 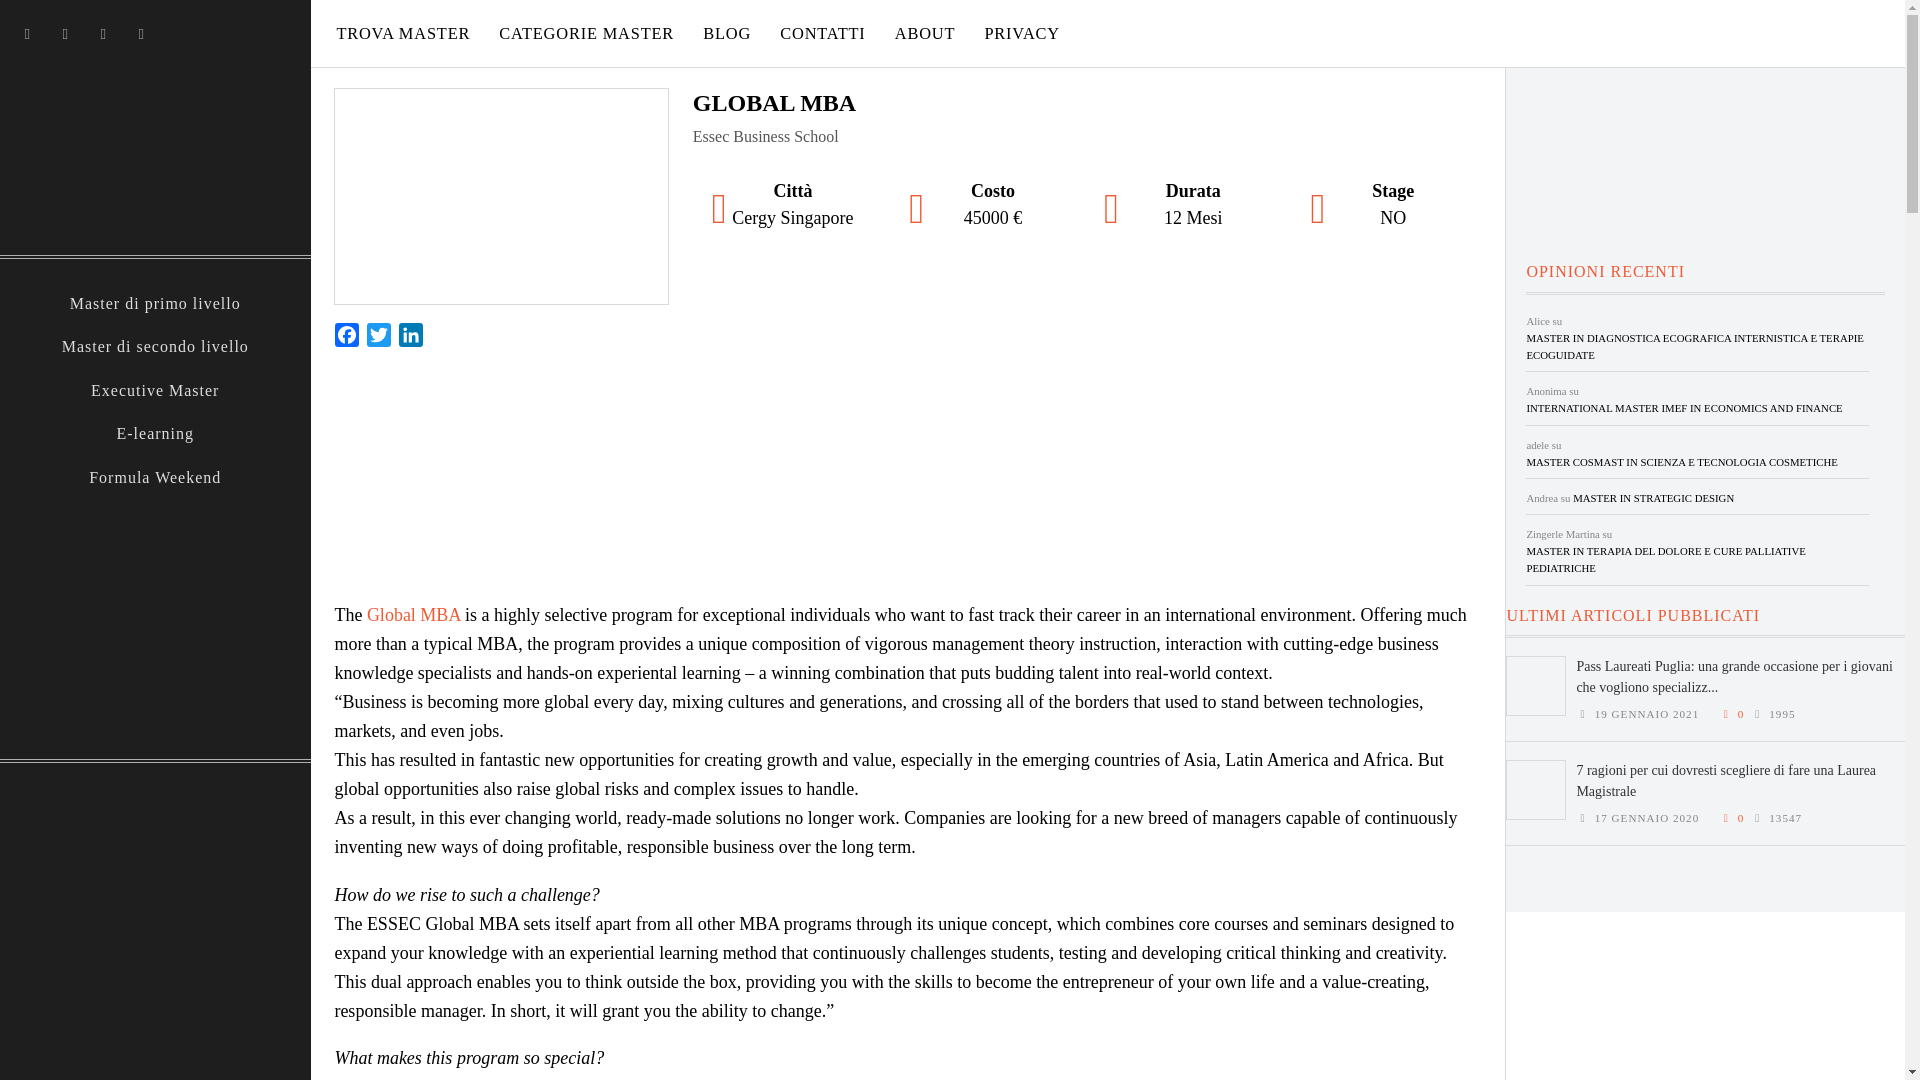 What do you see at coordinates (24, 33) in the screenshot?
I see `Twitter` at bounding box center [24, 33].